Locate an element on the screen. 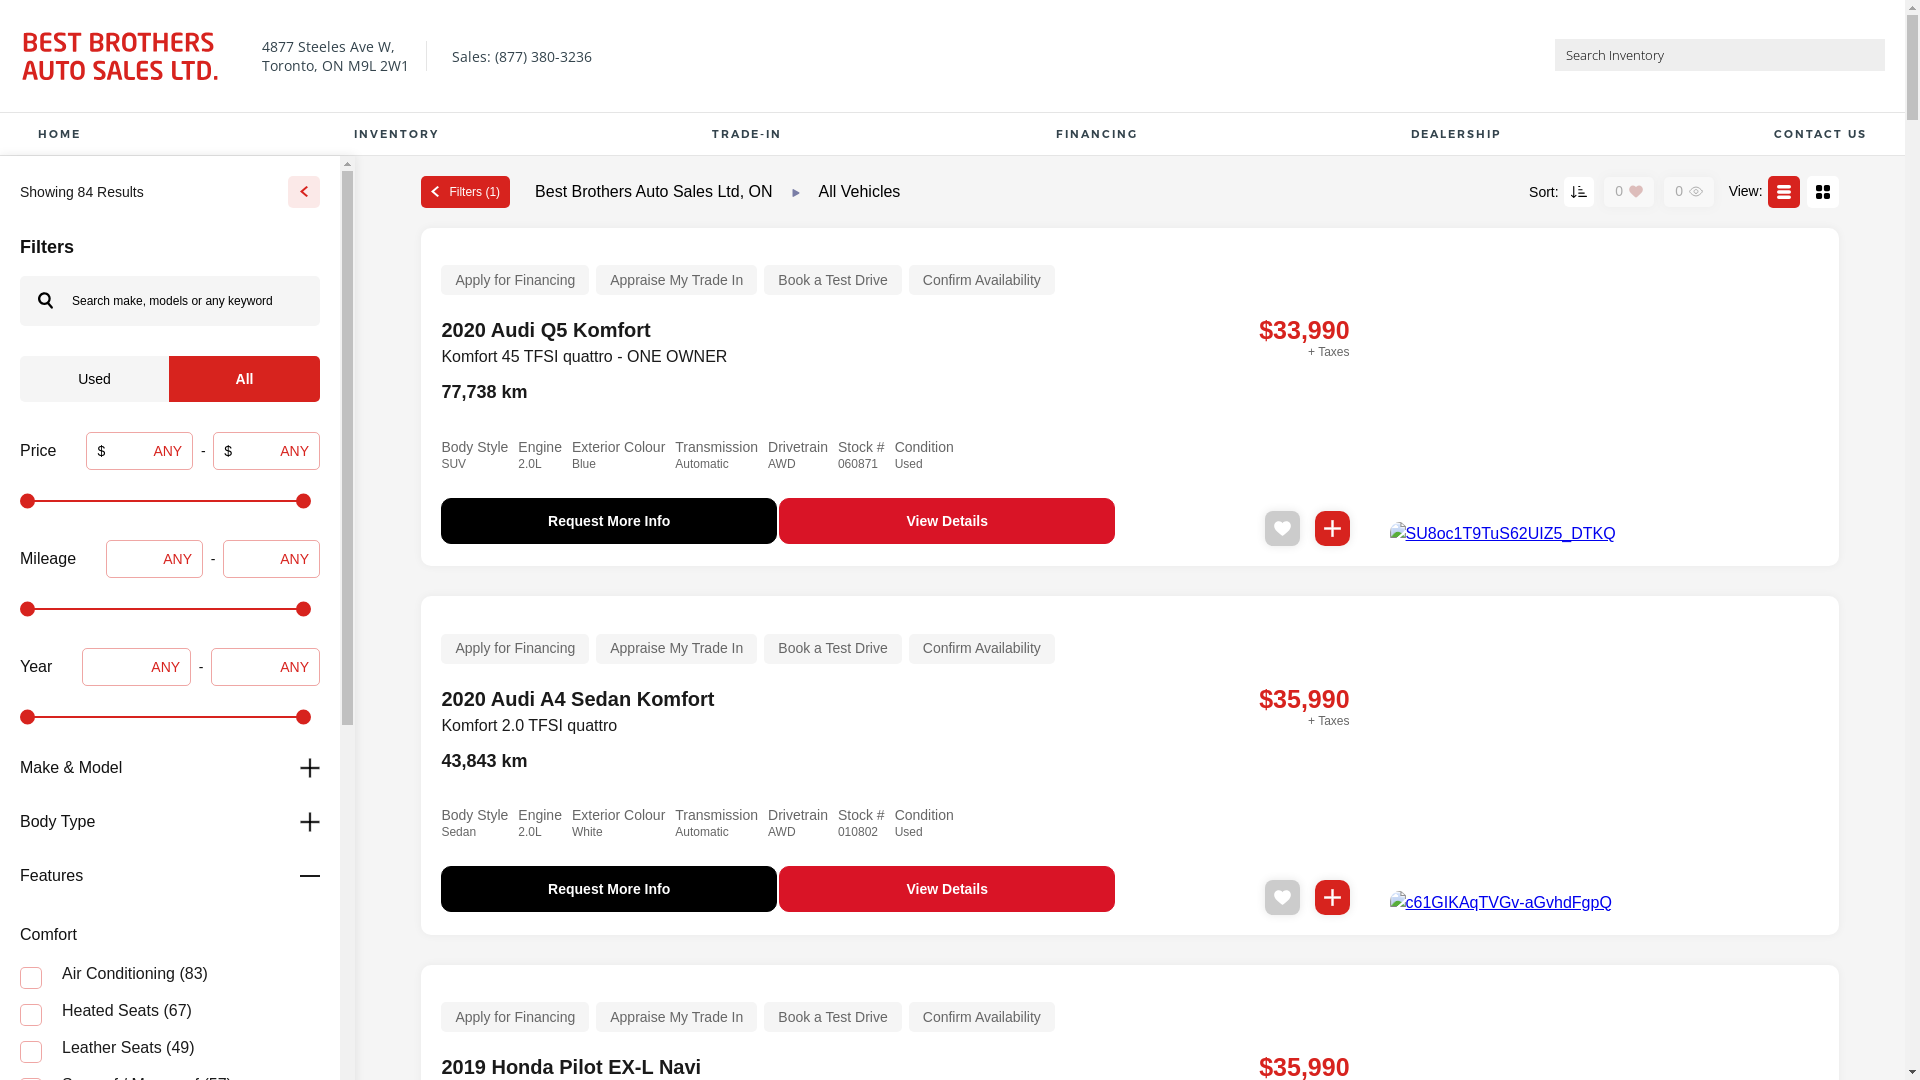 This screenshot has height=1080, width=1920. Add to Compare is located at coordinates (1332, 898).